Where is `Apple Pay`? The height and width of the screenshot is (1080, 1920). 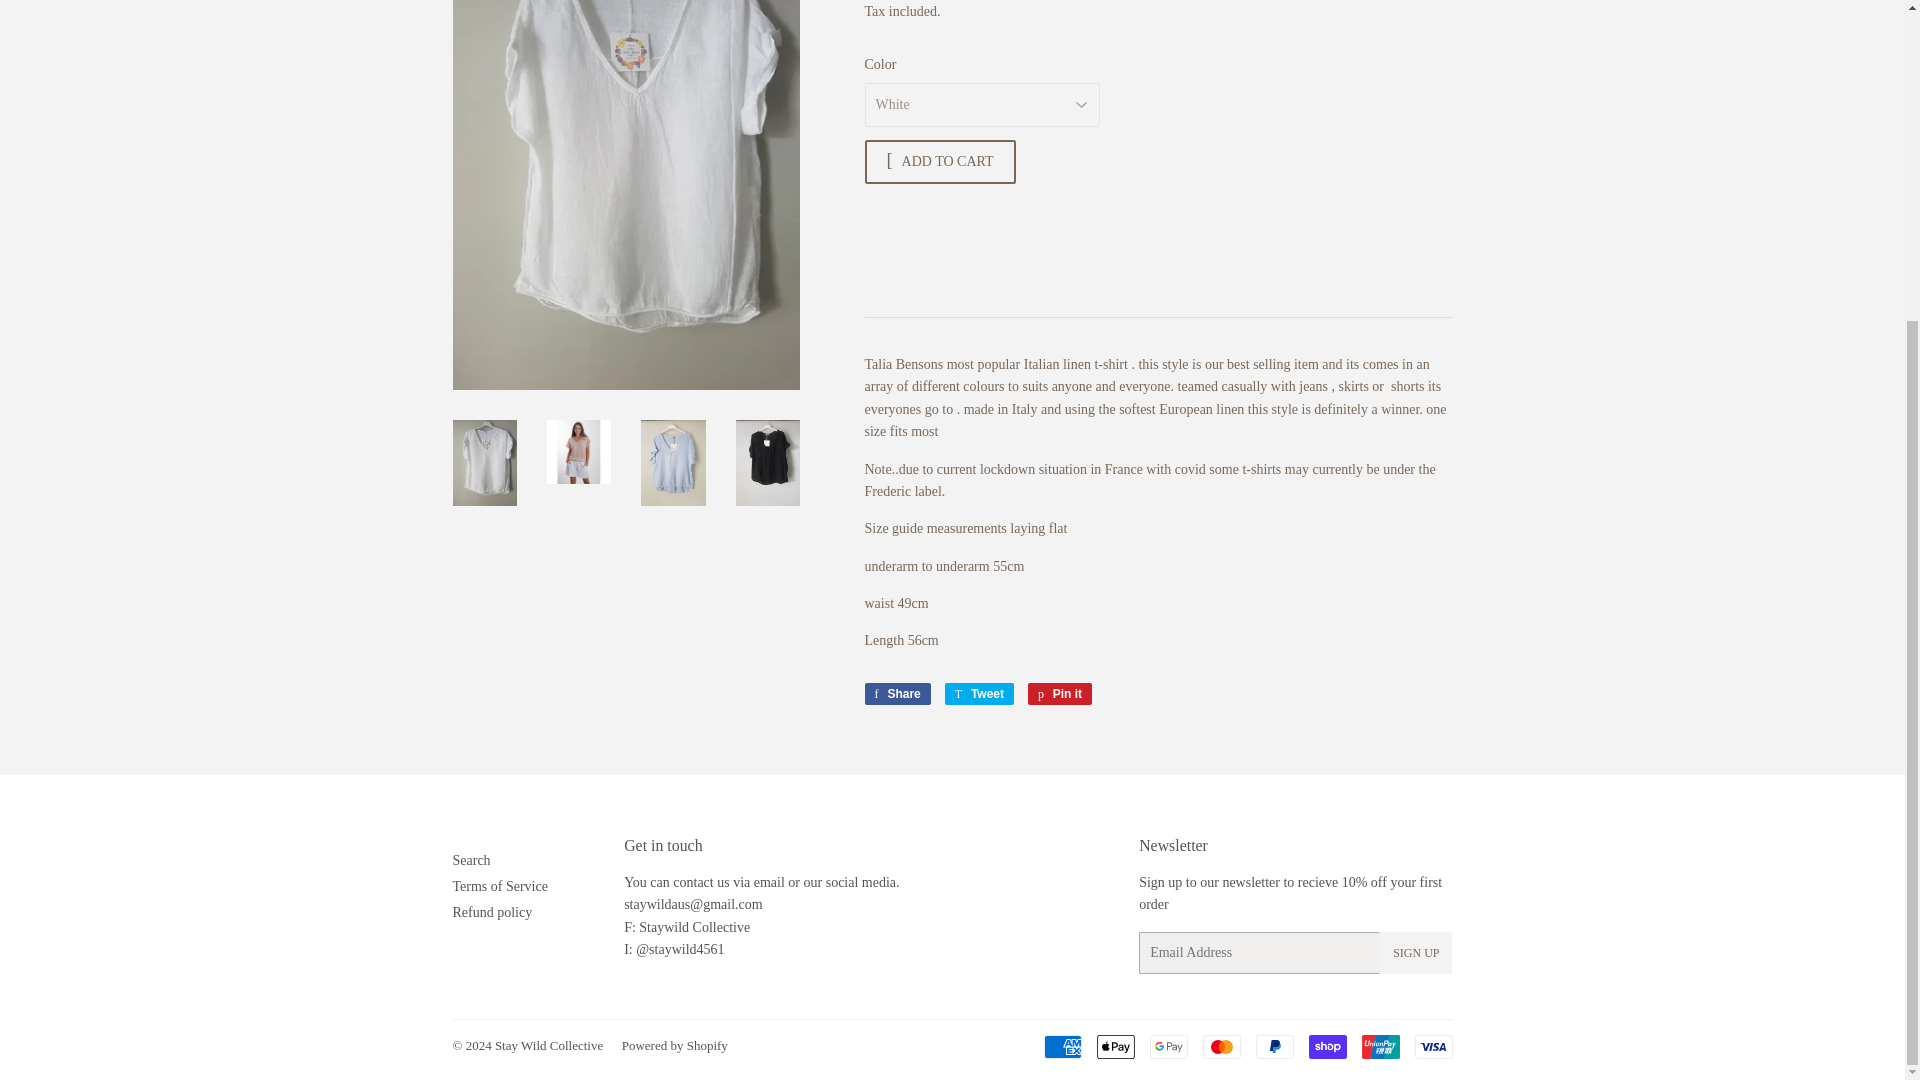
Apple Pay is located at coordinates (1115, 1046).